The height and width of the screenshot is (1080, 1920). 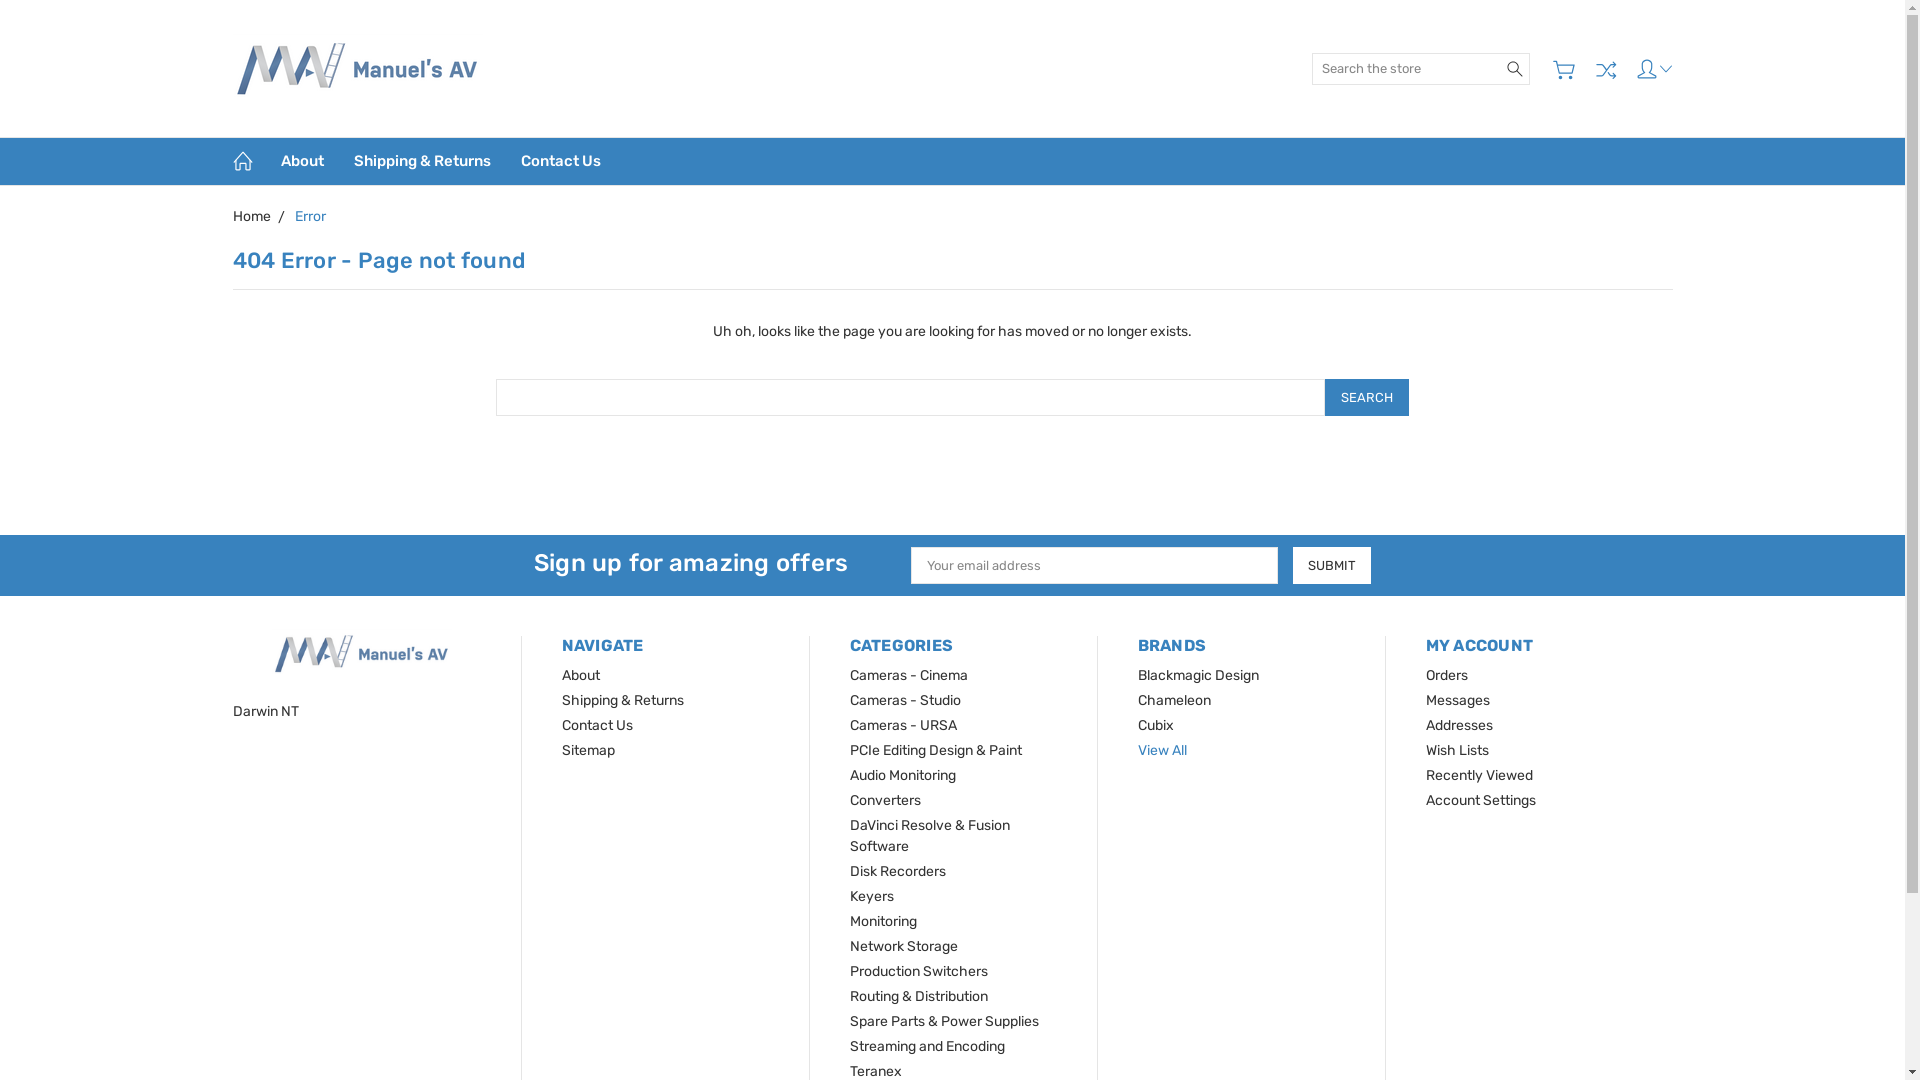 I want to click on Wish Lists, so click(x=1458, y=750).